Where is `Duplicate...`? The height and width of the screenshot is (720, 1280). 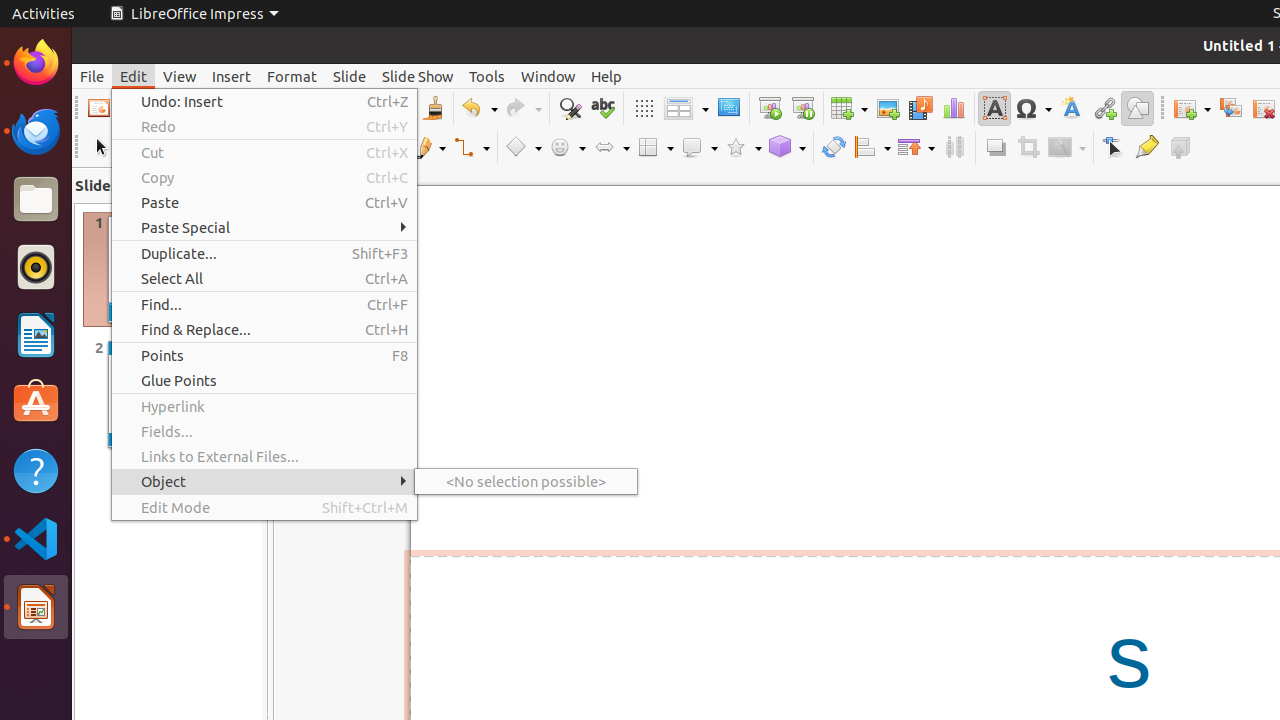 Duplicate... is located at coordinates (264, 253).